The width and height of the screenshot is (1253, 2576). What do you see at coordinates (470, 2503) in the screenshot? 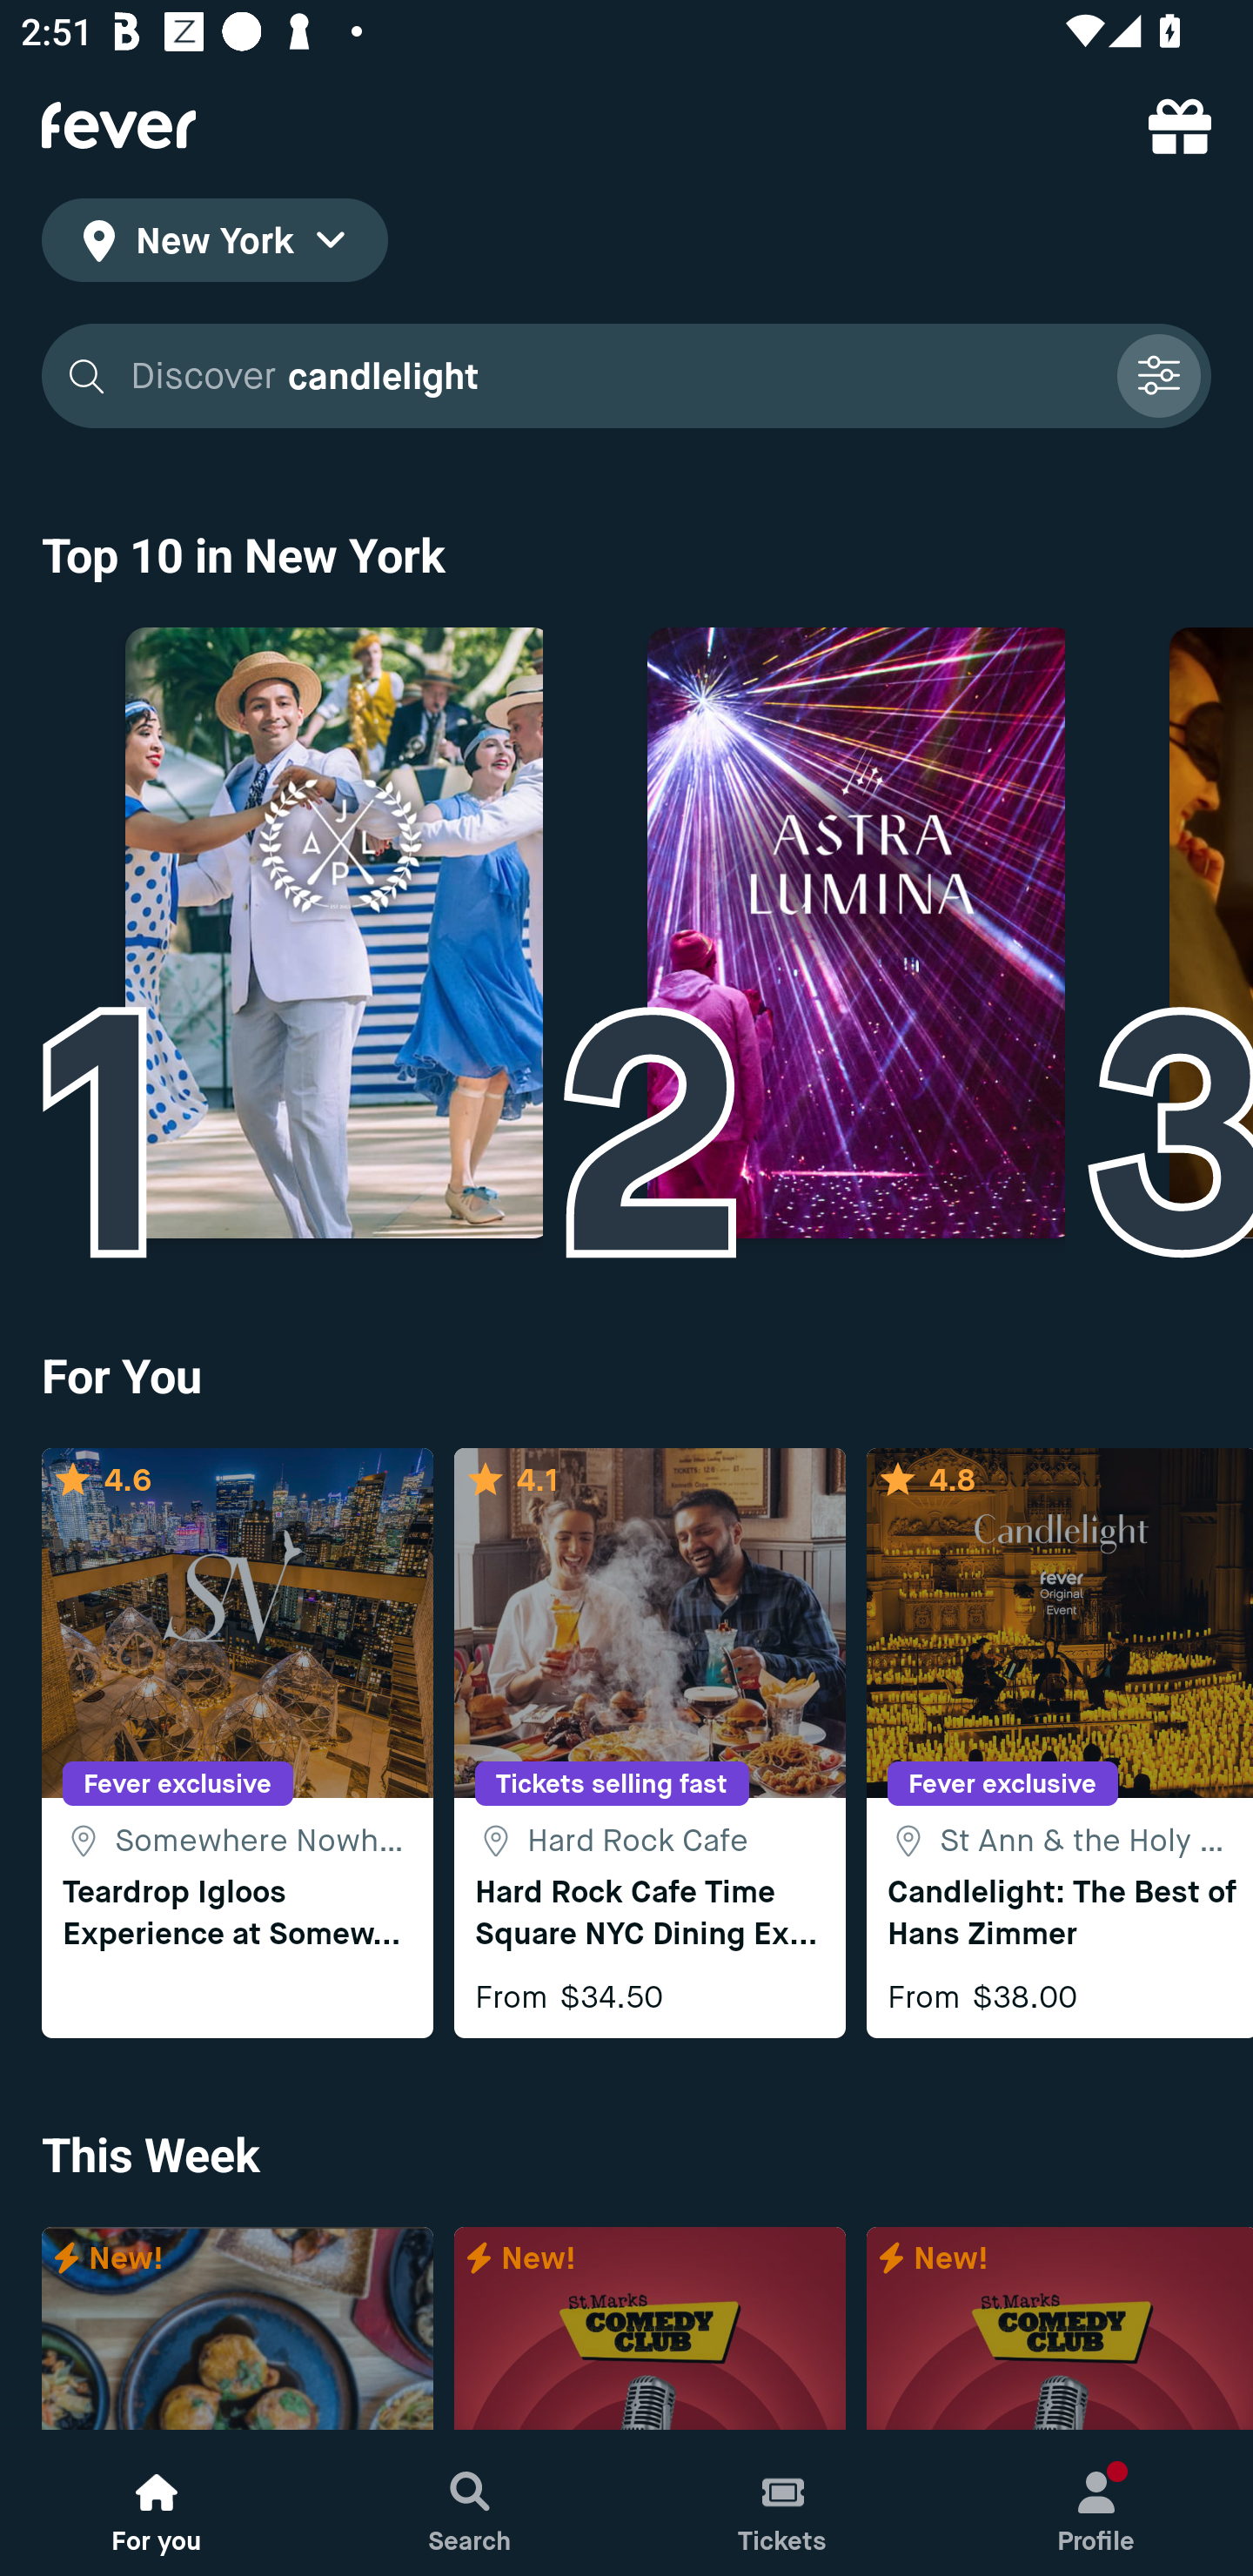
I see `Search` at bounding box center [470, 2503].